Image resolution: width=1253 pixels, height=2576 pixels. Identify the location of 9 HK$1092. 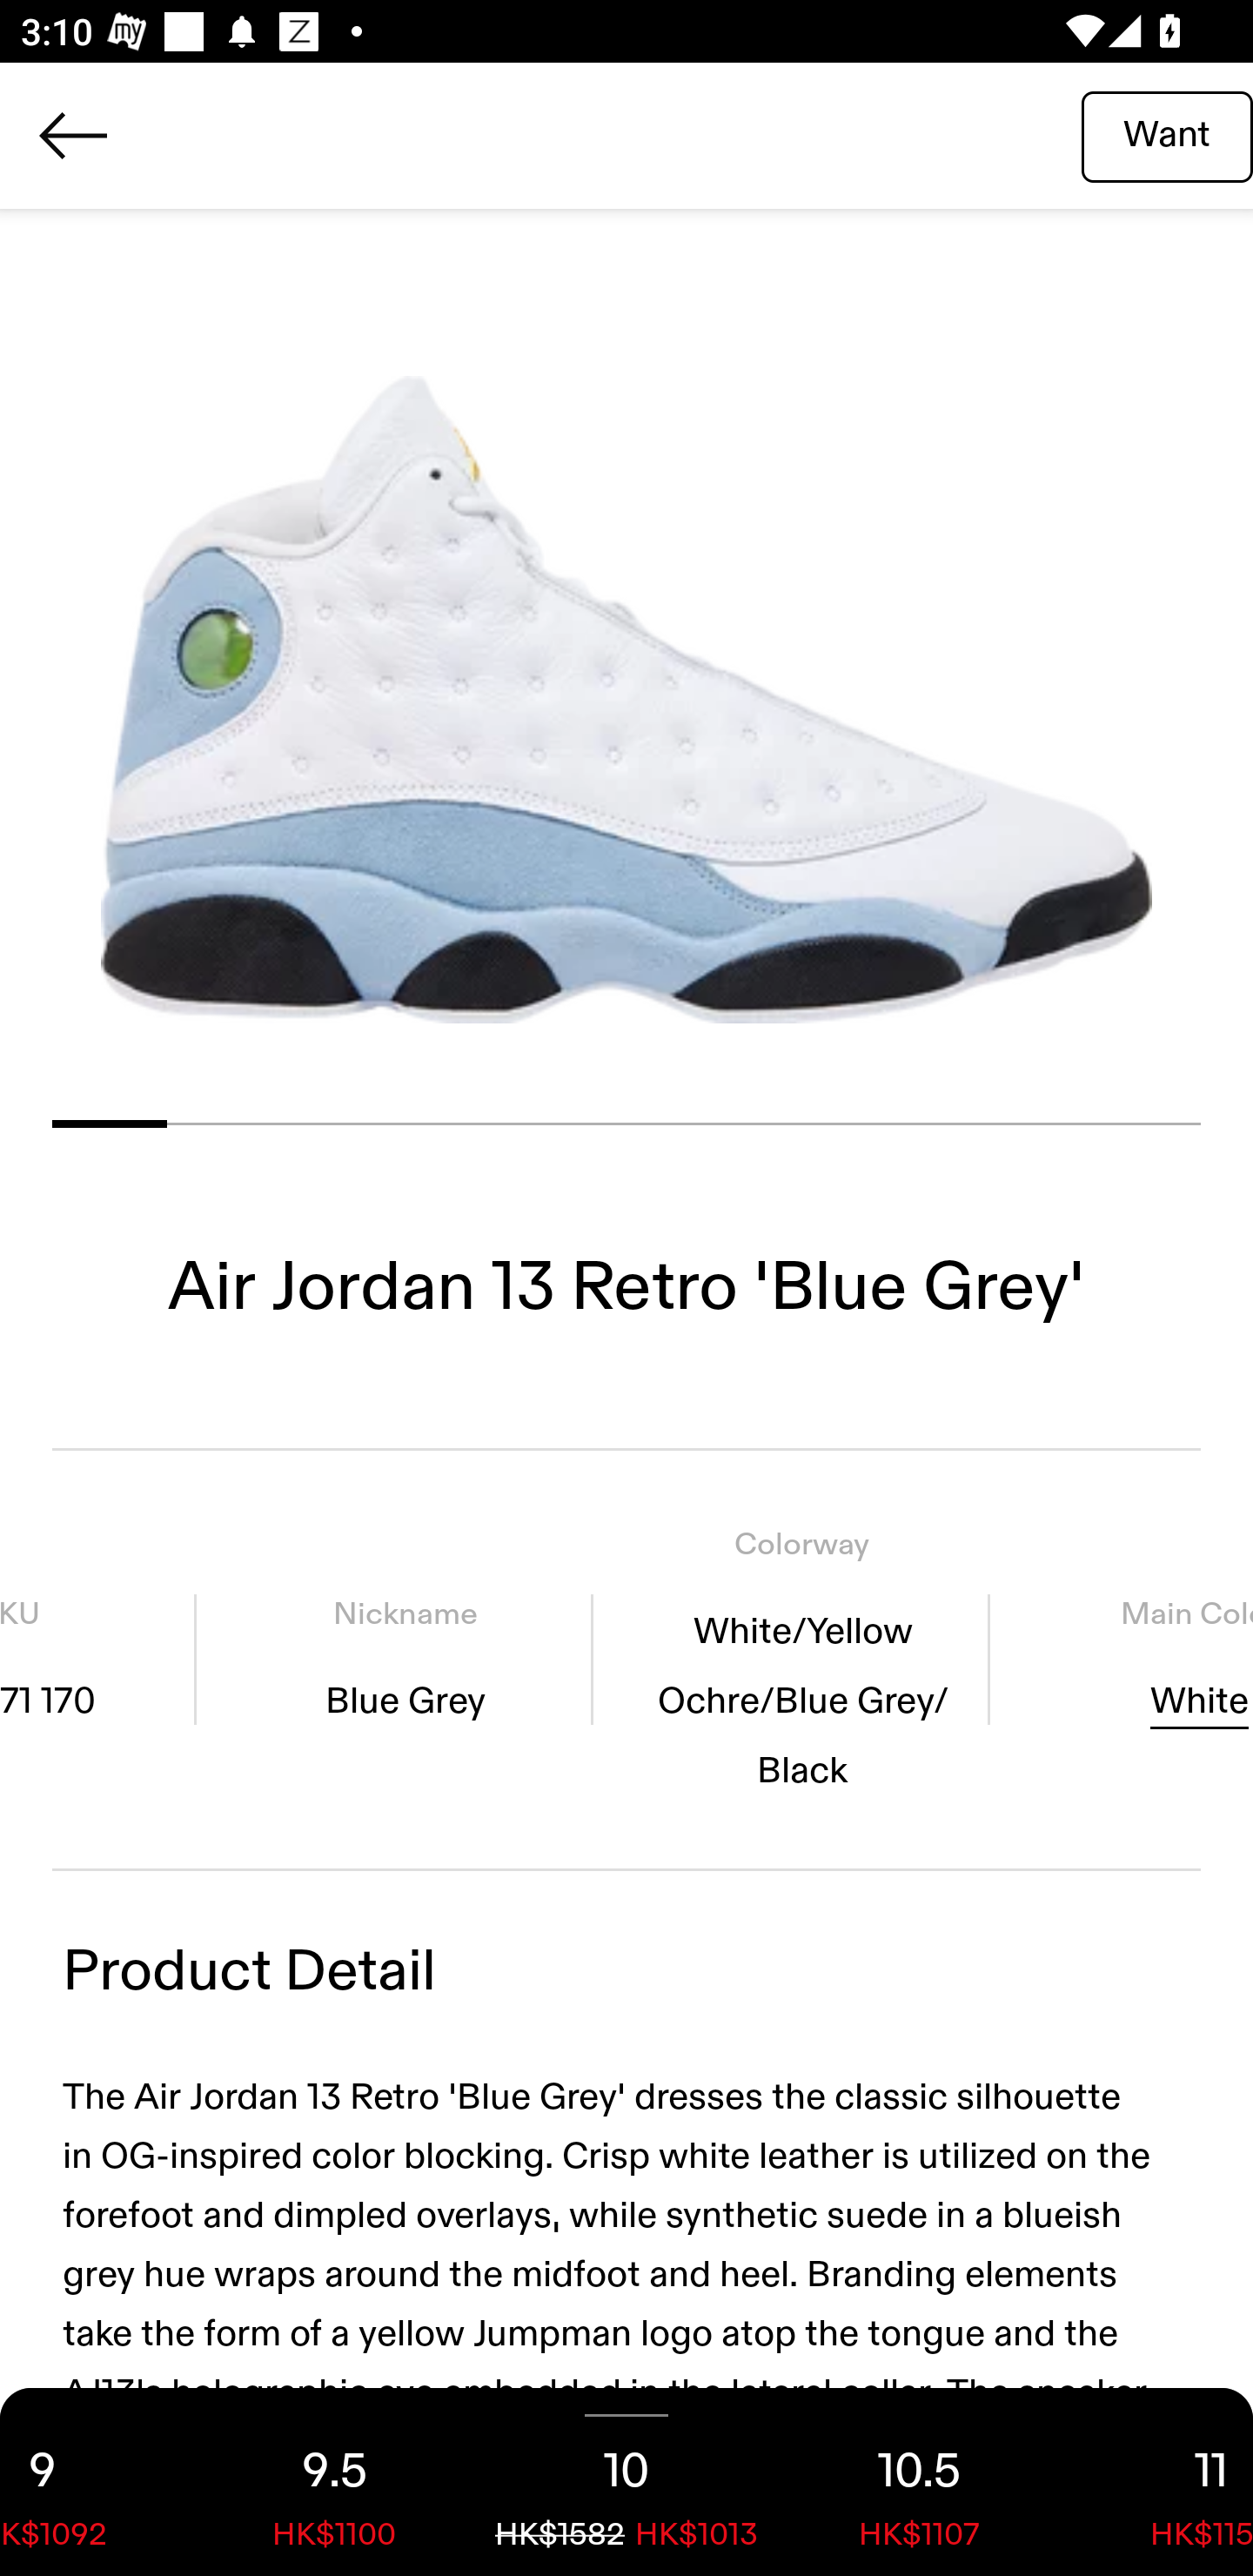
(94, 2482).